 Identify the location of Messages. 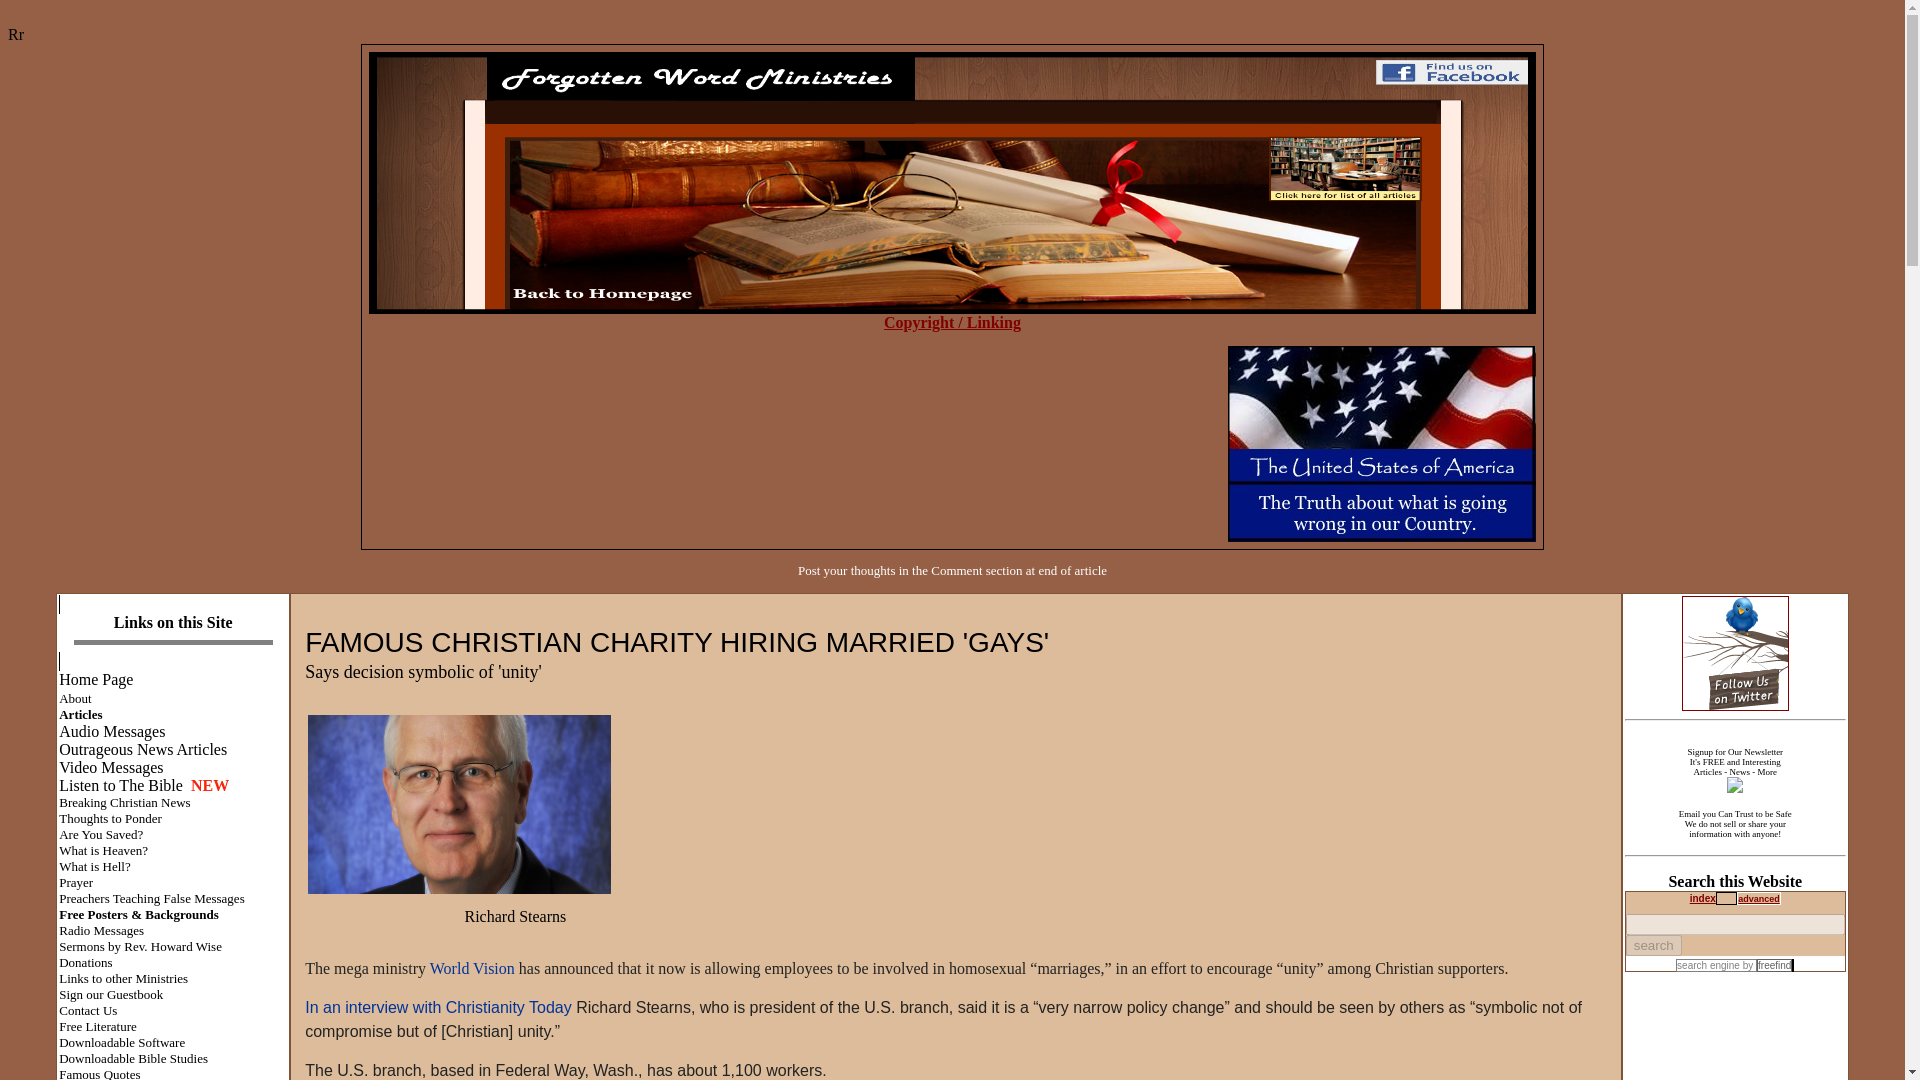
(130, 768).